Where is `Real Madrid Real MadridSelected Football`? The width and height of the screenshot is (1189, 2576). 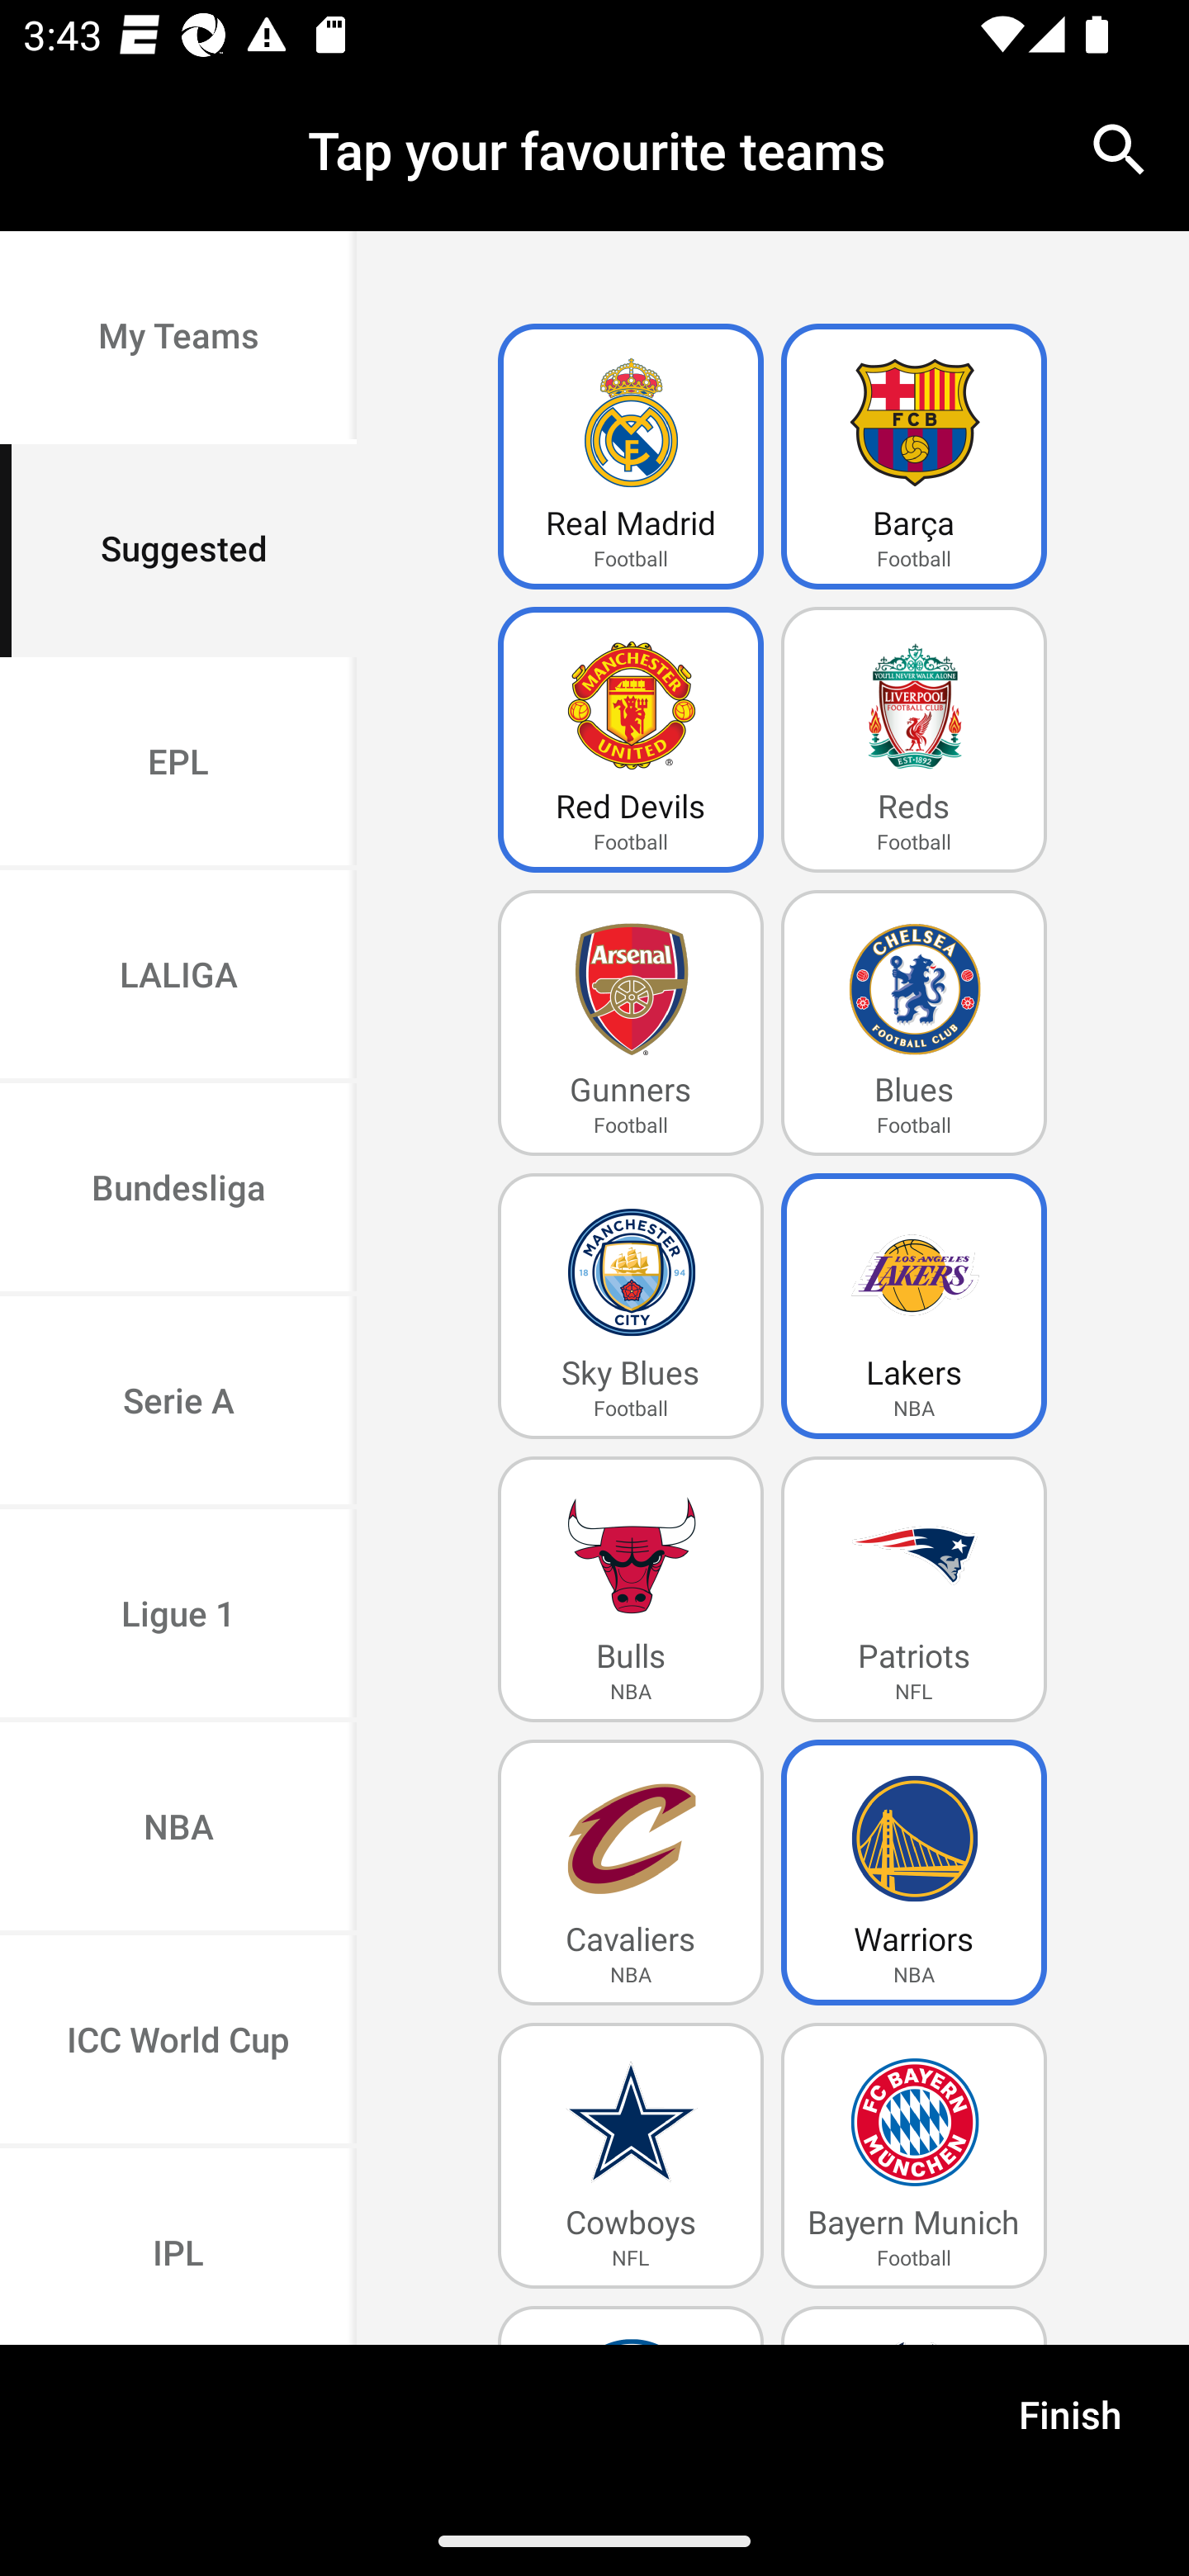
Real Madrid Real MadridSelected Football is located at coordinates (631, 457).